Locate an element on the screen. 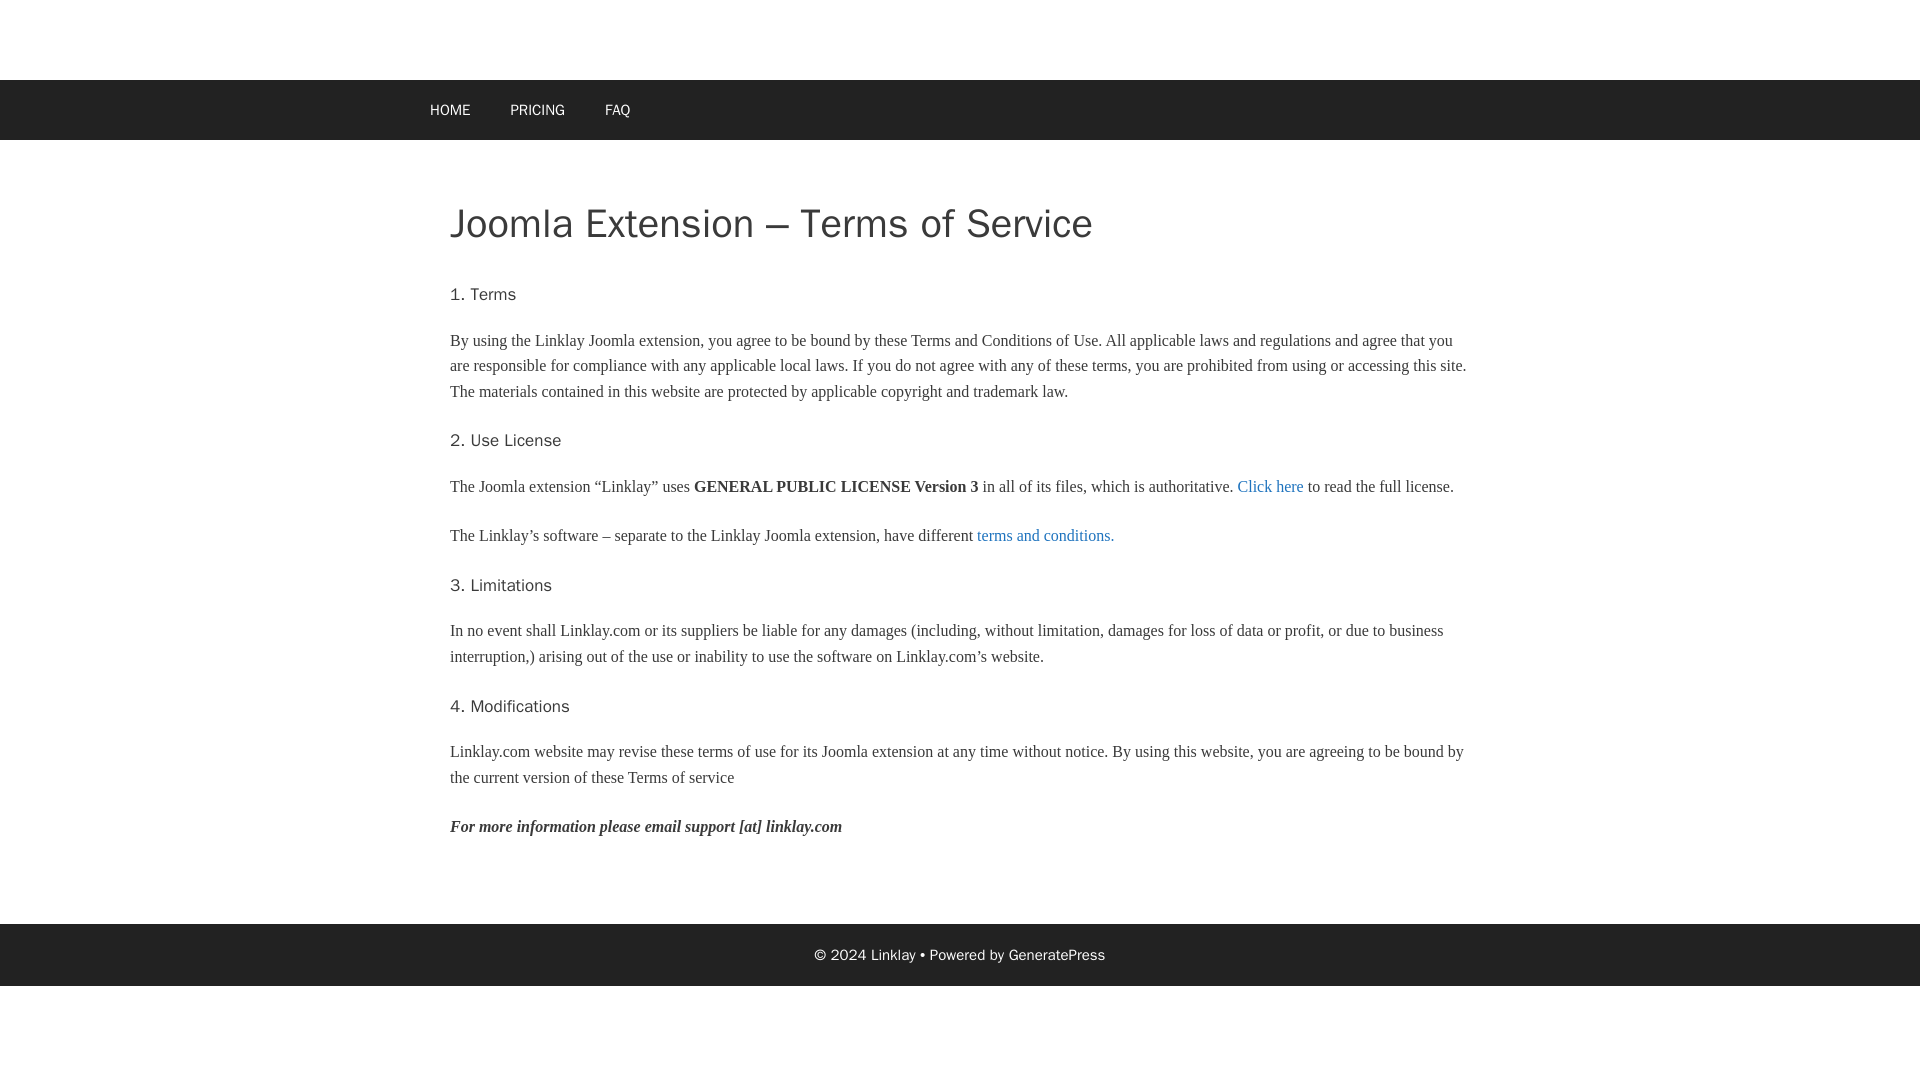  FAQ is located at coordinates (618, 110).